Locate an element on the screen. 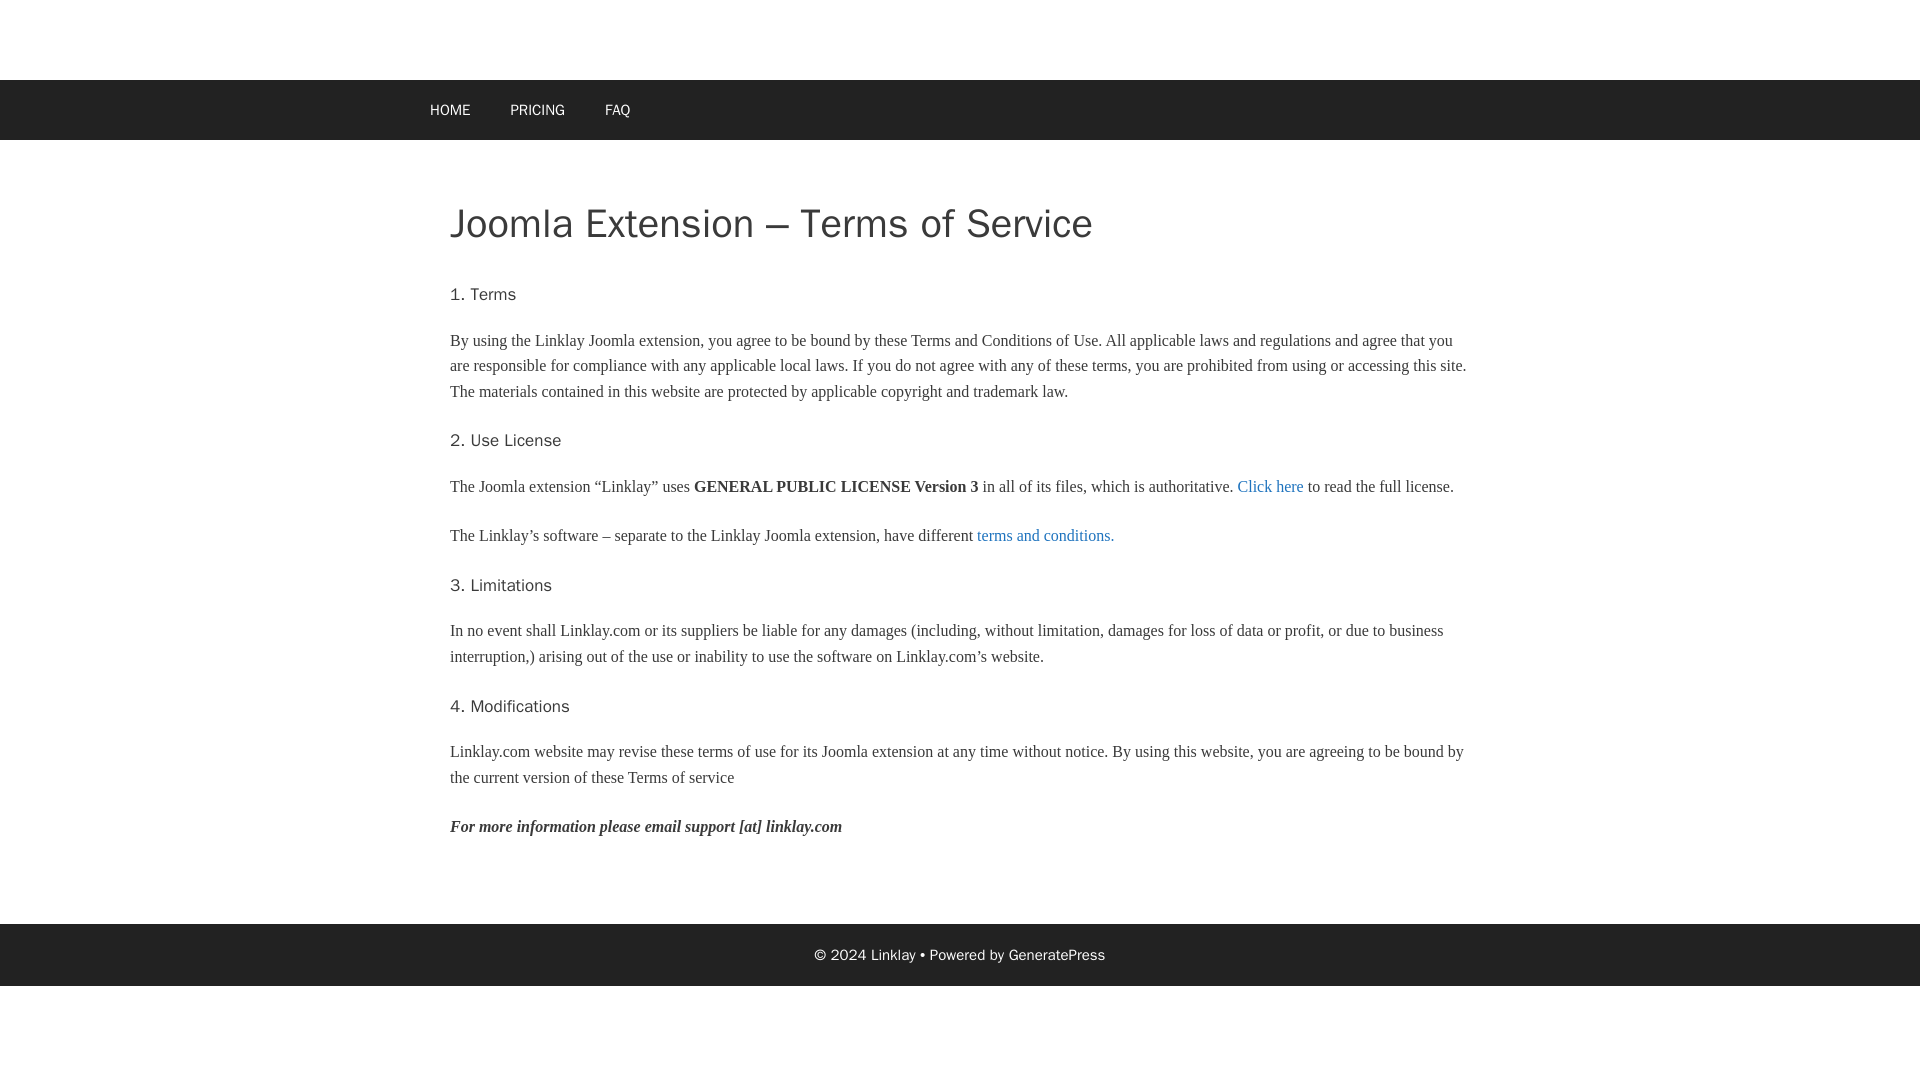  FAQ is located at coordinates (618, 110).